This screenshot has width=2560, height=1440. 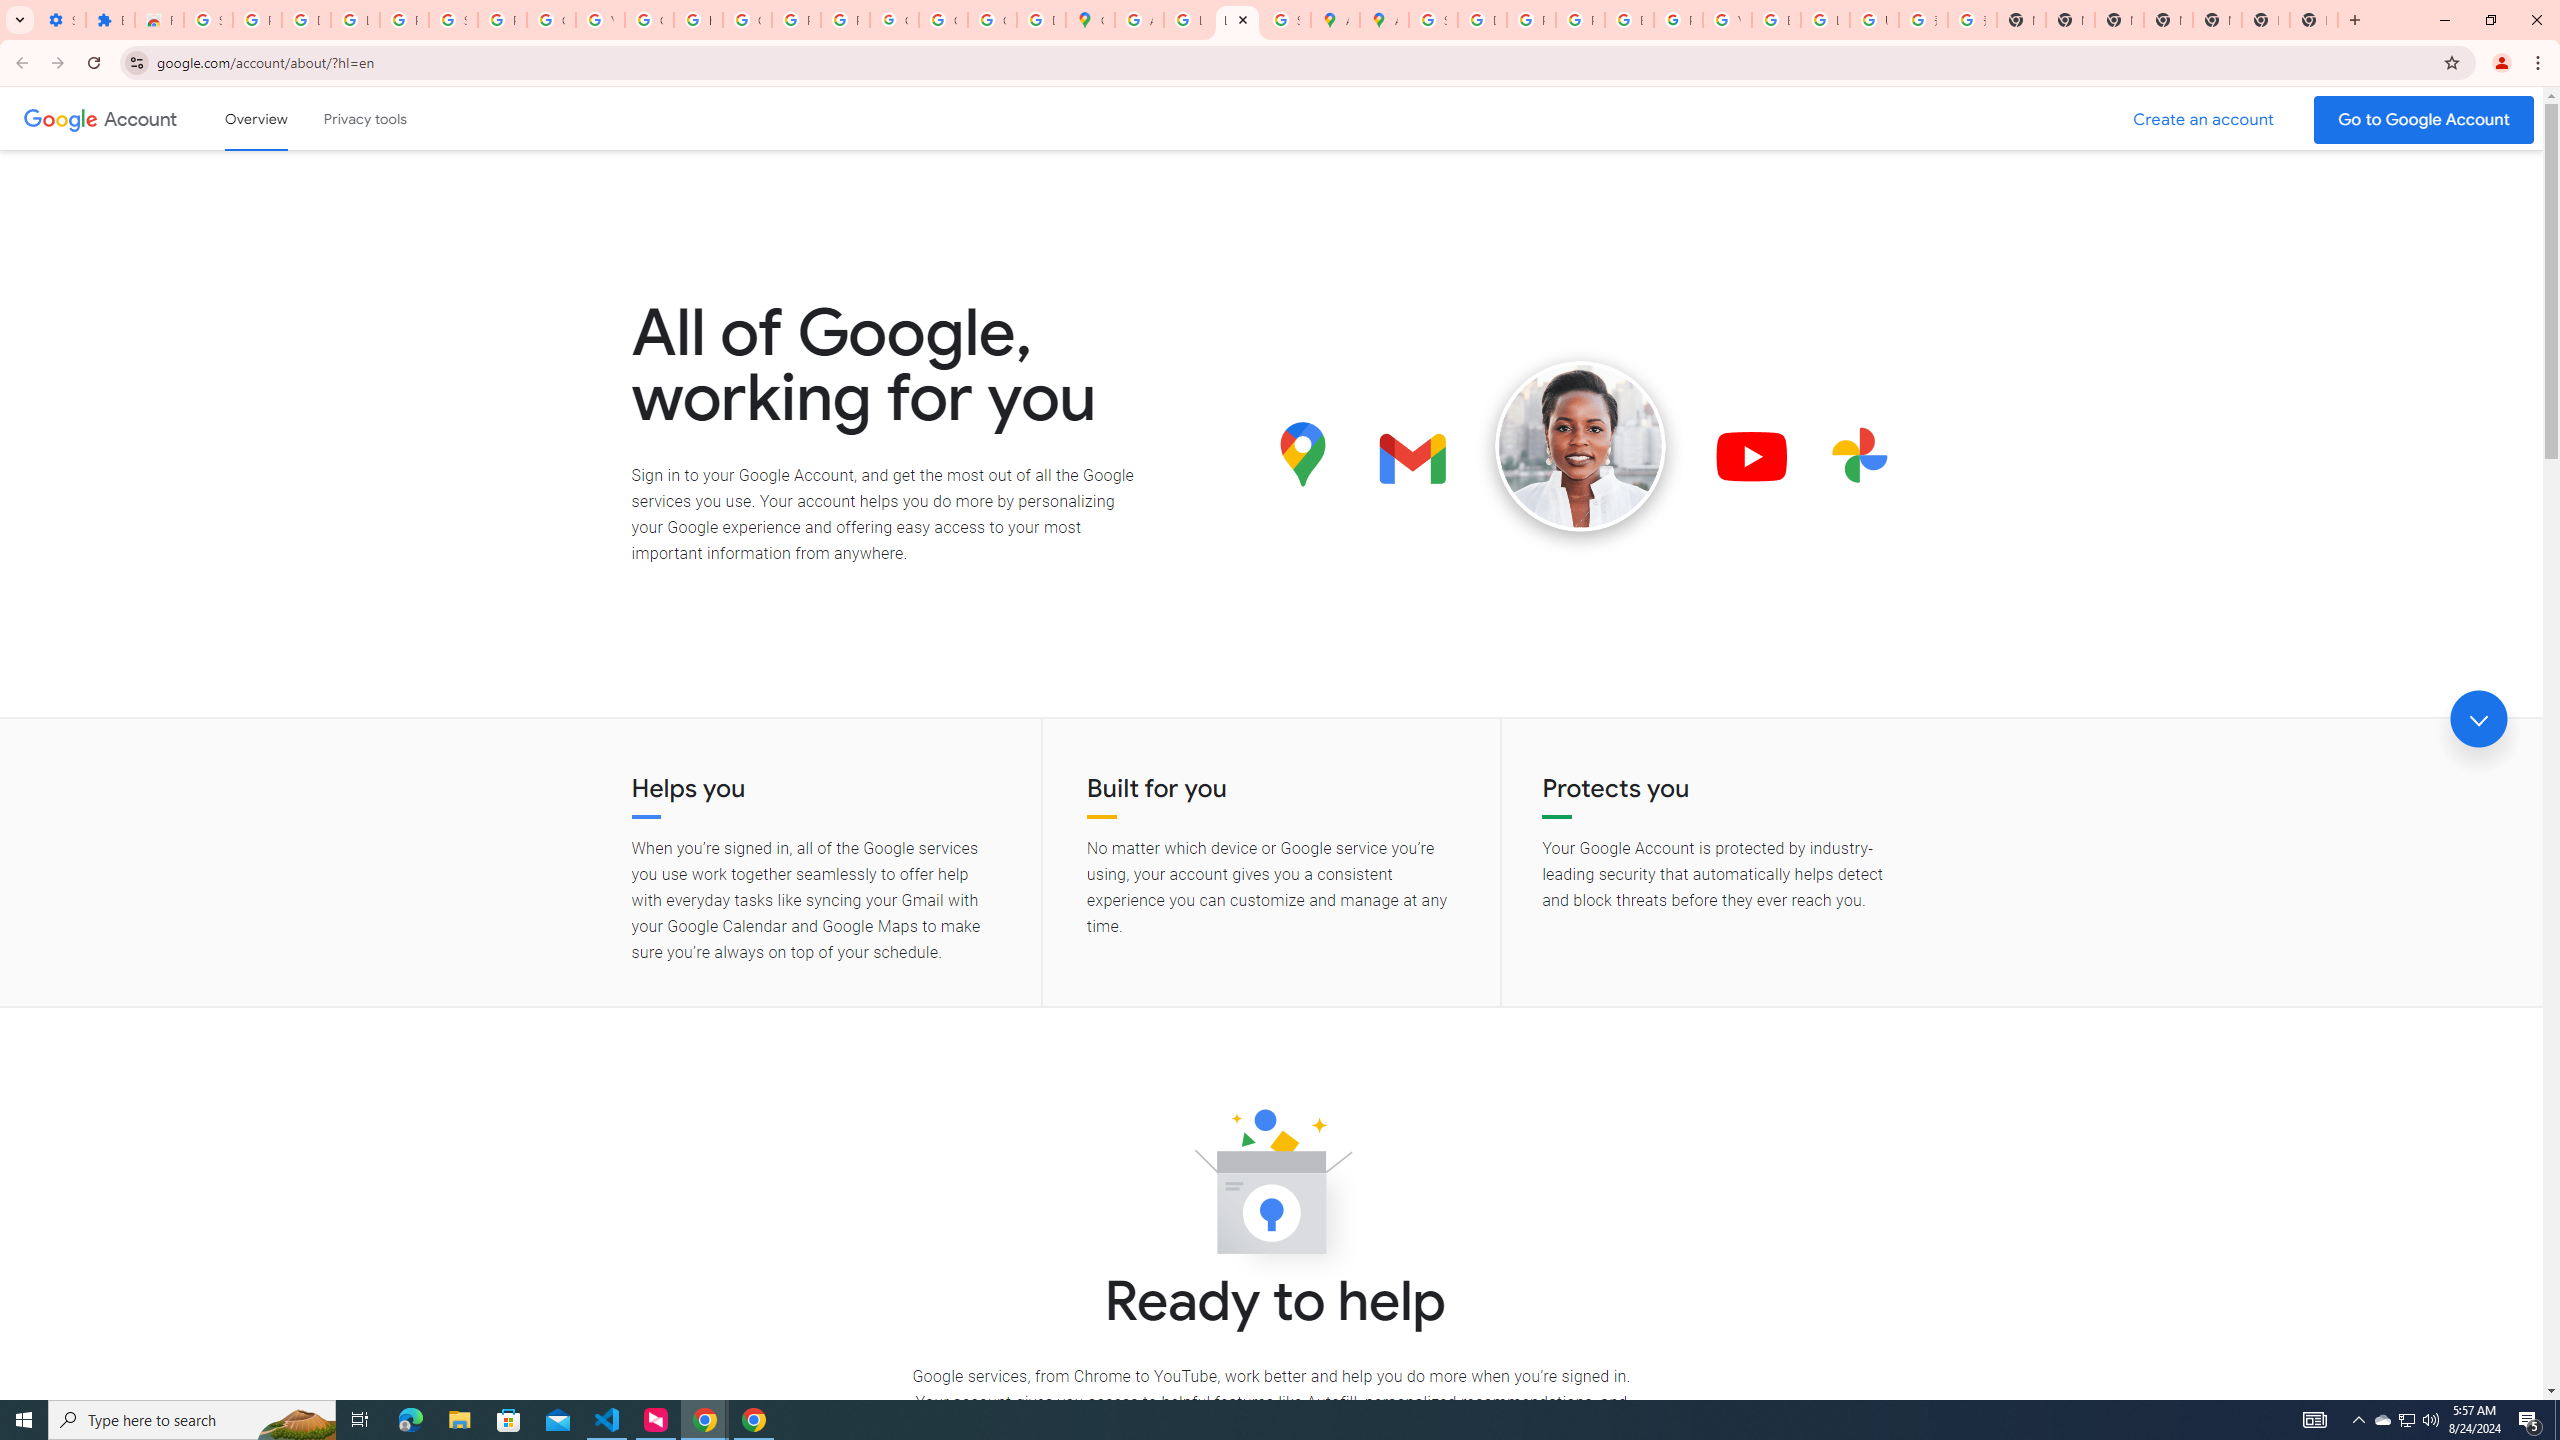 I want to click on YouTube, so click(x=1728, y=20).